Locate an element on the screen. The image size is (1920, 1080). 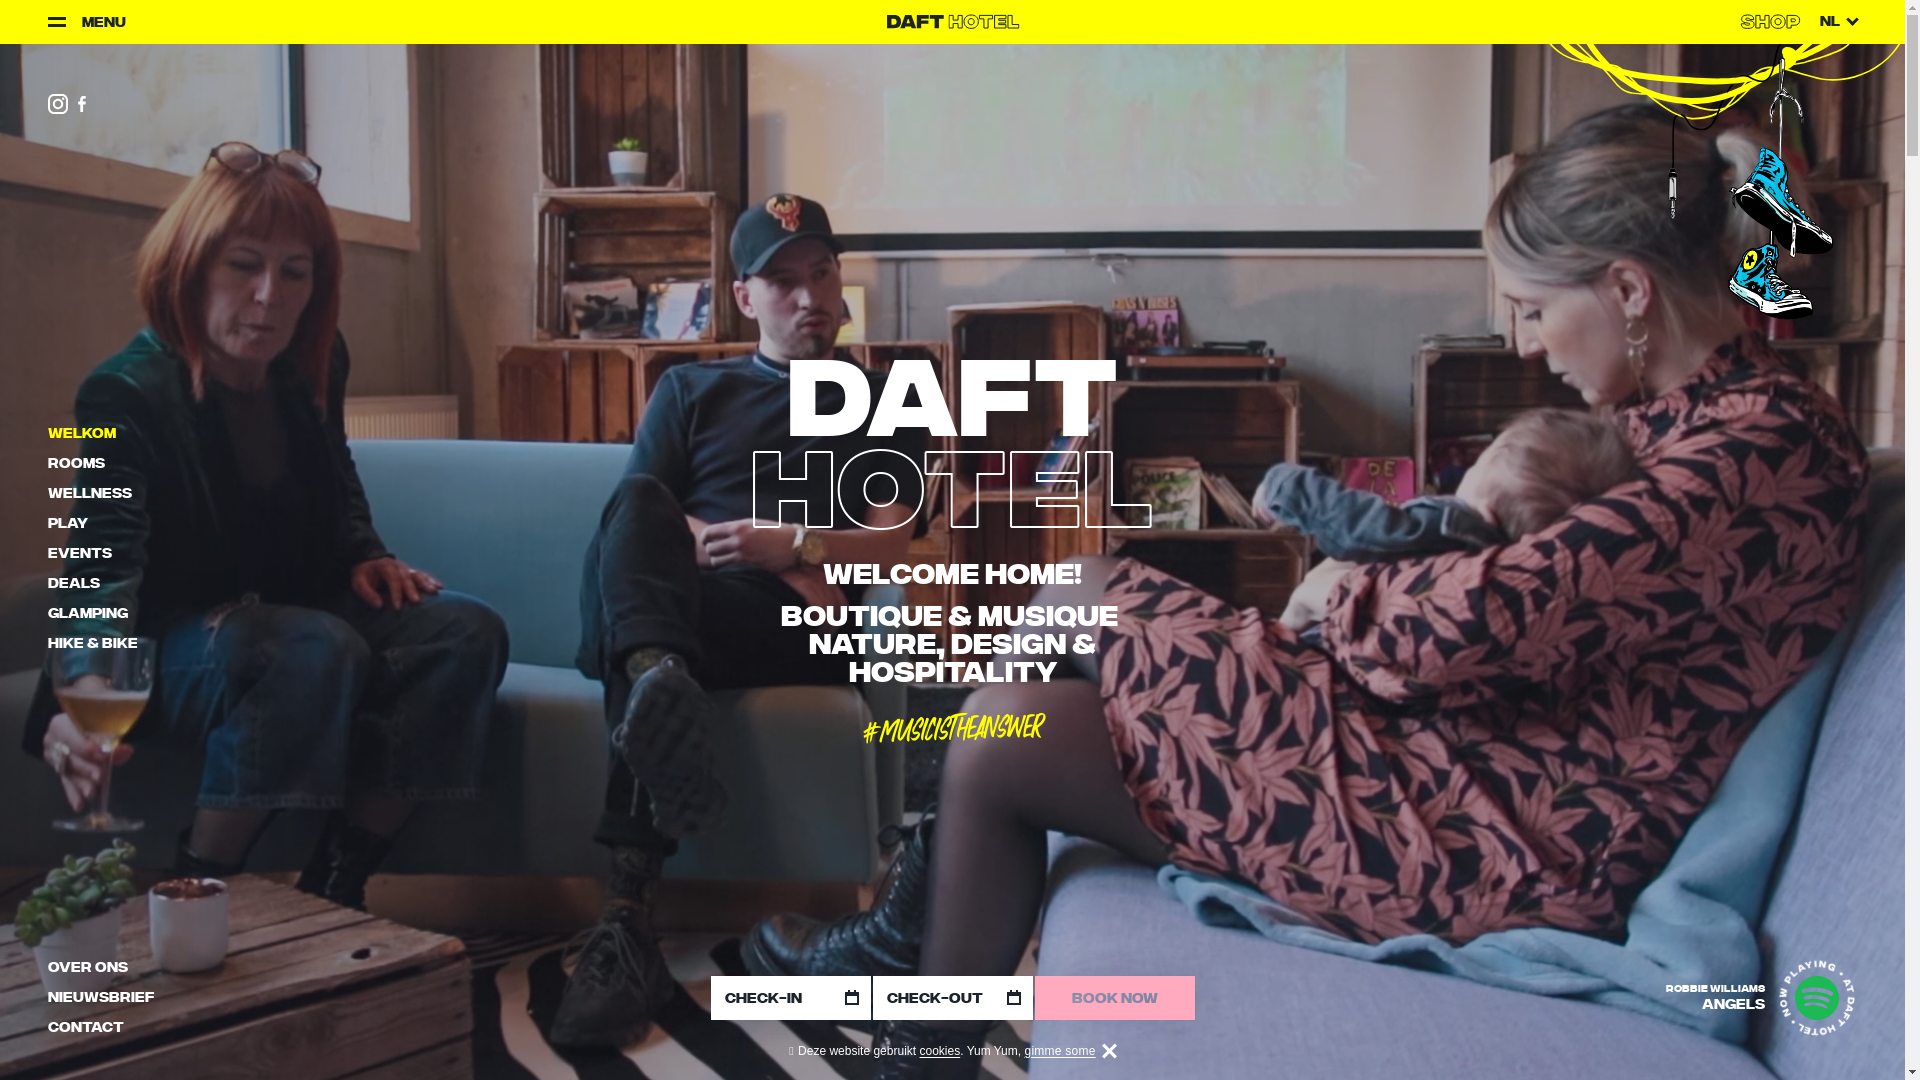
Glamping is located at coordinates (88, 615).